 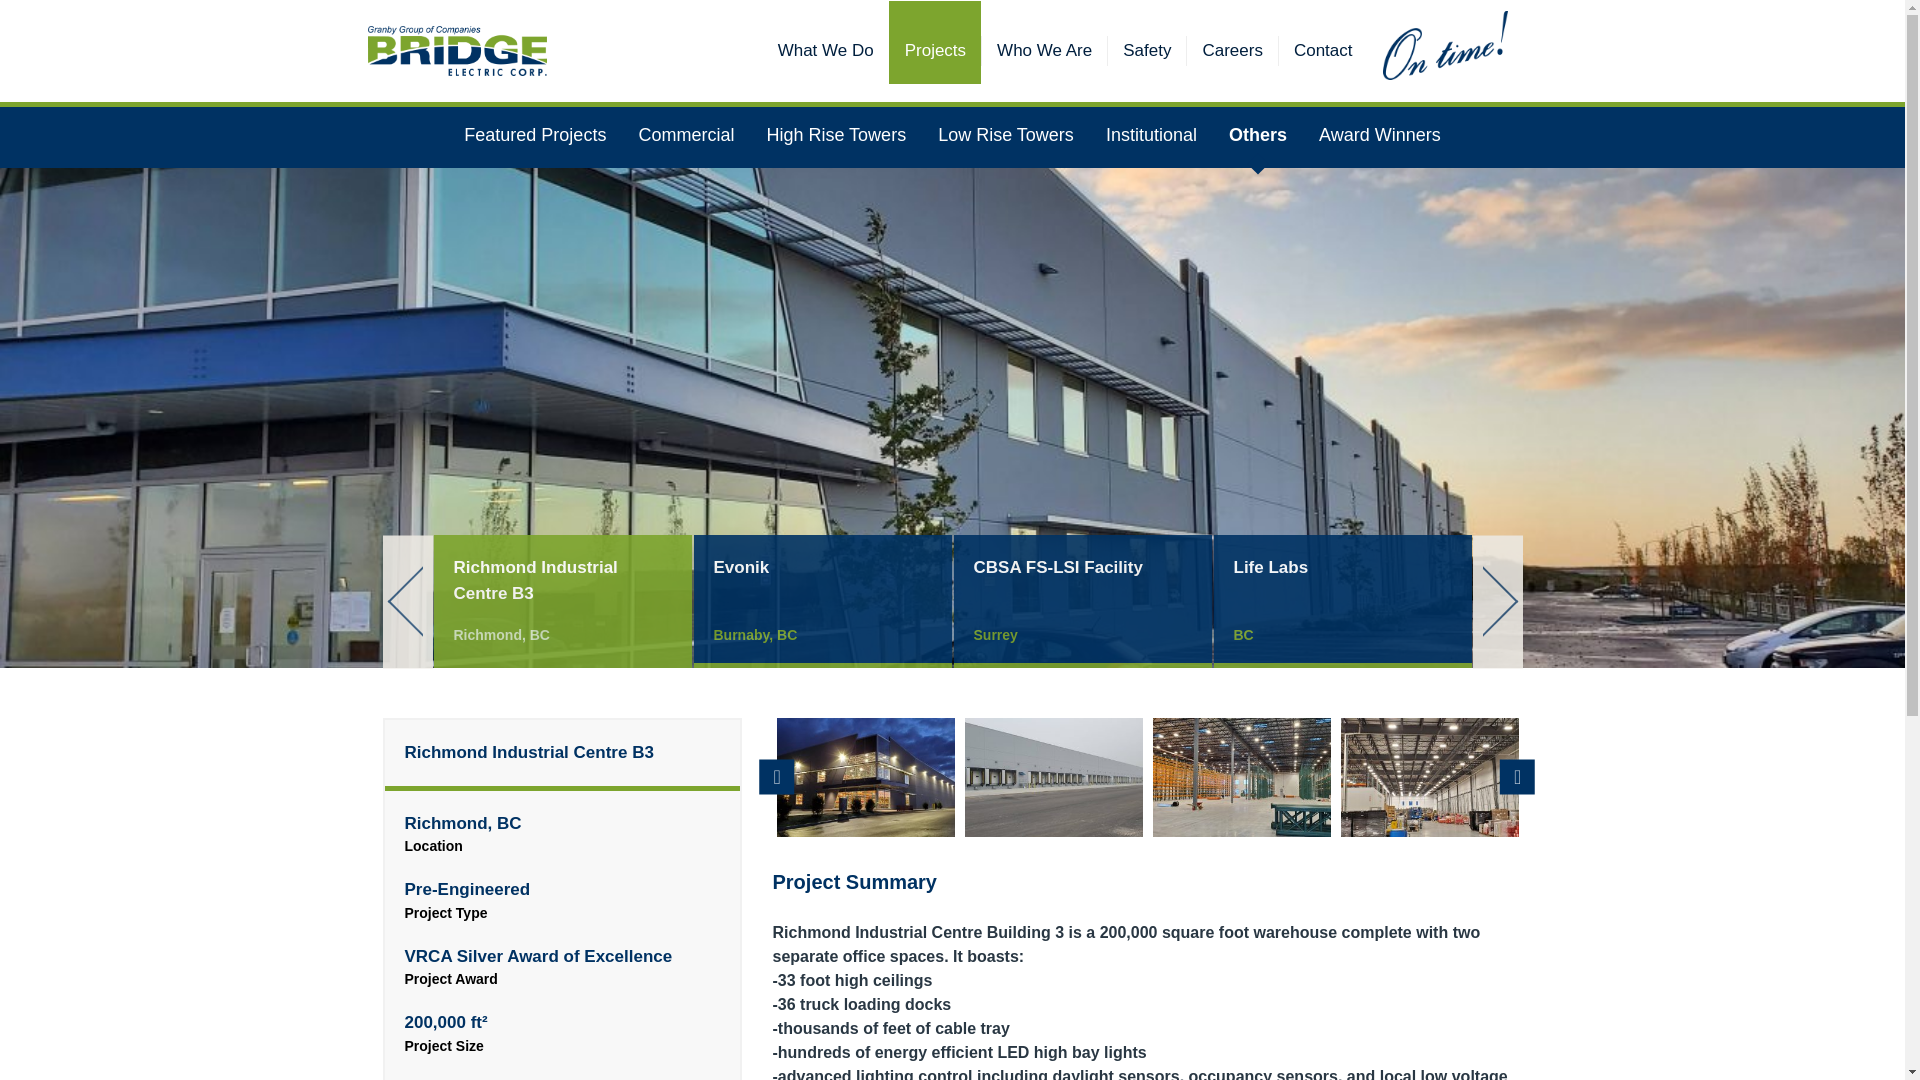 What do you see at coordinates (1044, 50) in the screenshot?
I see `Who We Are` at bounding box center [1044, 50].